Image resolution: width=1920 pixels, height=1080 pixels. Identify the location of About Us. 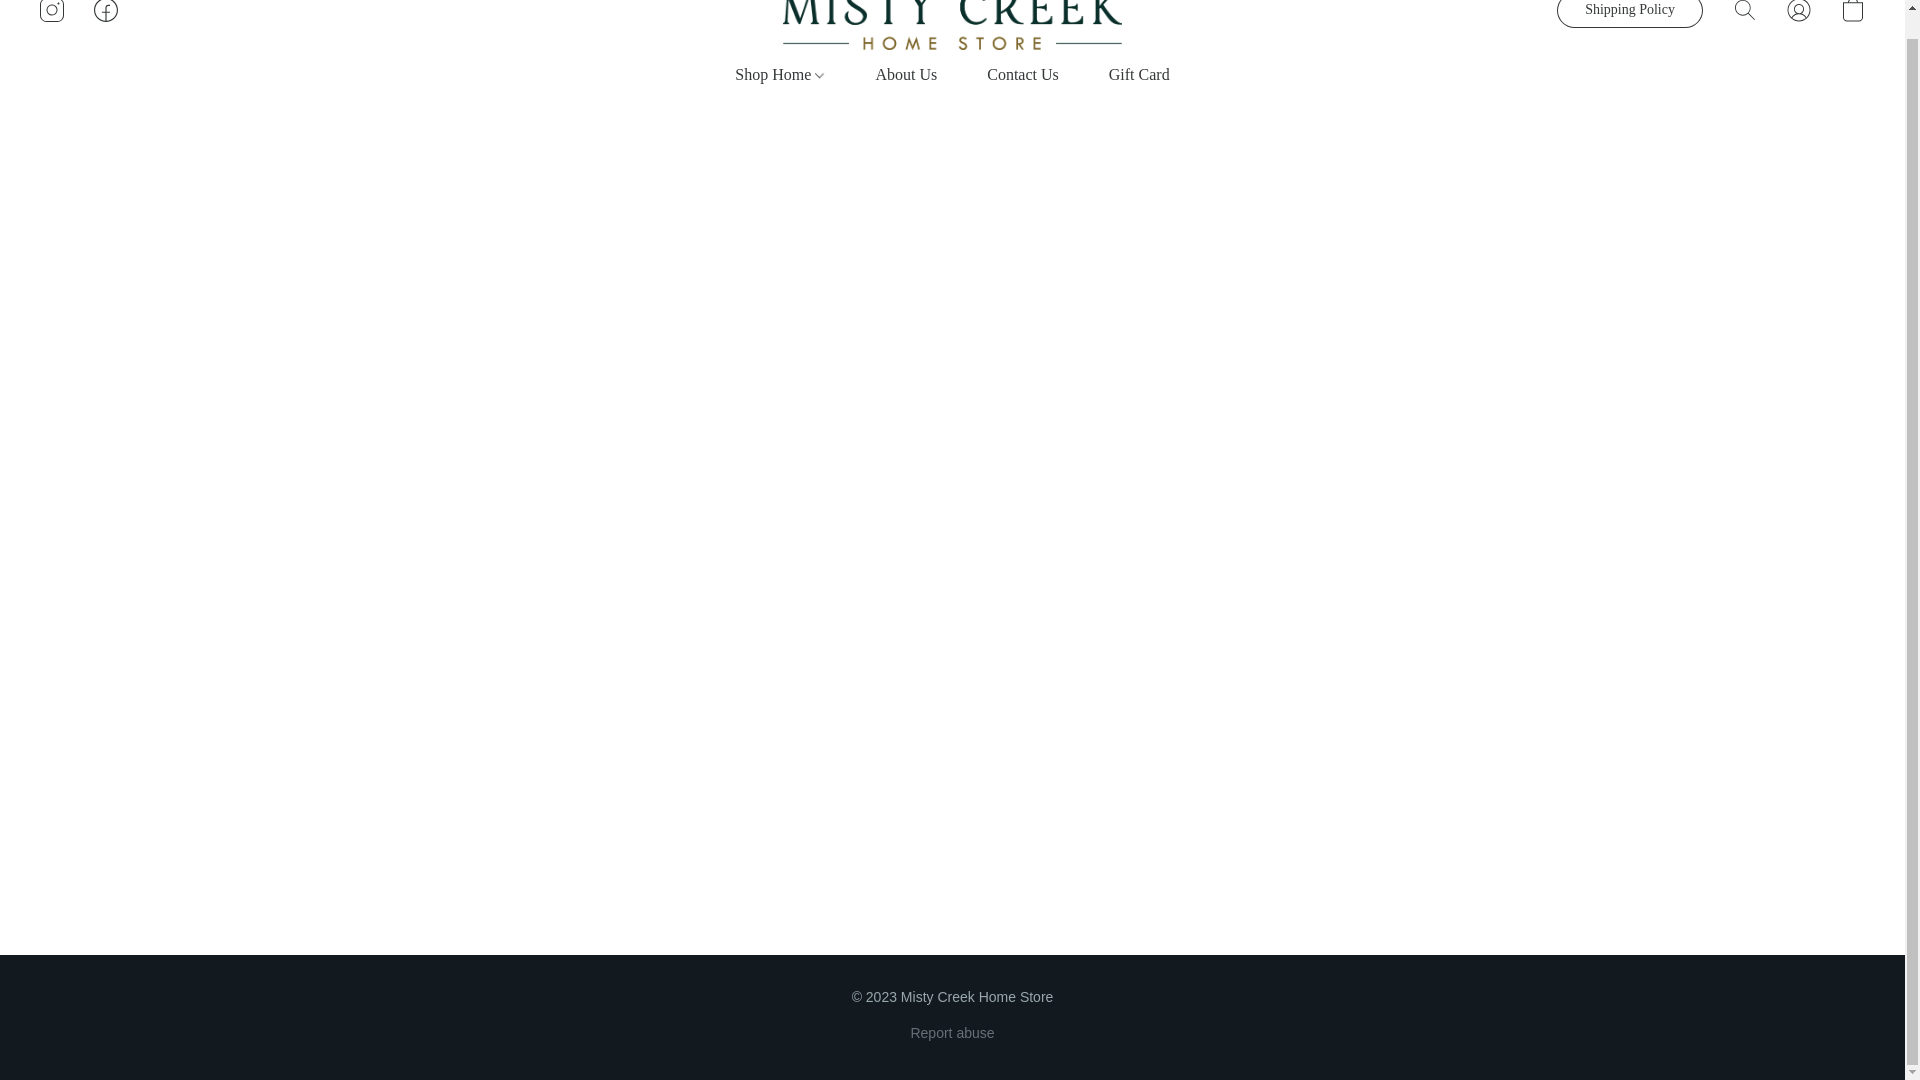
(906, 74).